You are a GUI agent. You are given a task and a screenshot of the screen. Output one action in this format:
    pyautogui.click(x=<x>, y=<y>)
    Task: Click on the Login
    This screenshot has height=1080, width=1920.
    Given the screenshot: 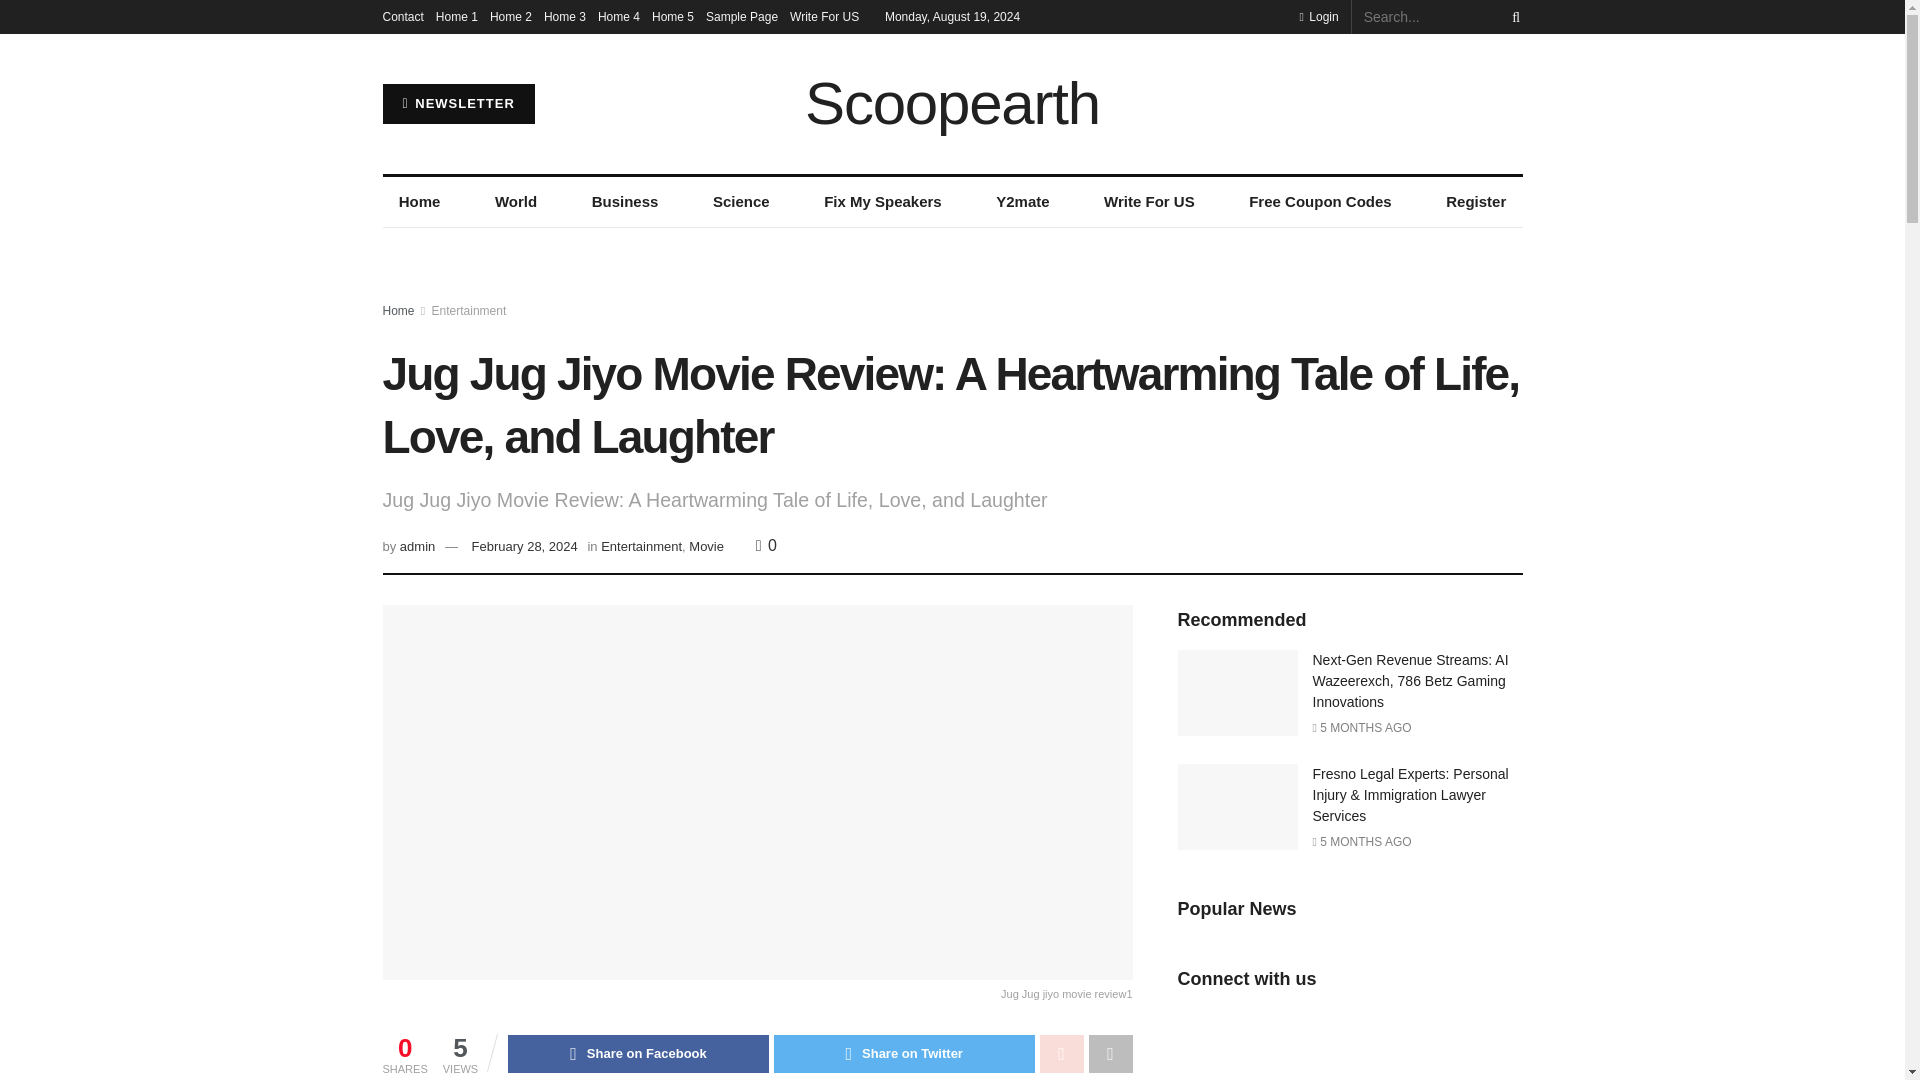 What is the action you would take?
    pyautogui.click(x=1318, y=16)
    